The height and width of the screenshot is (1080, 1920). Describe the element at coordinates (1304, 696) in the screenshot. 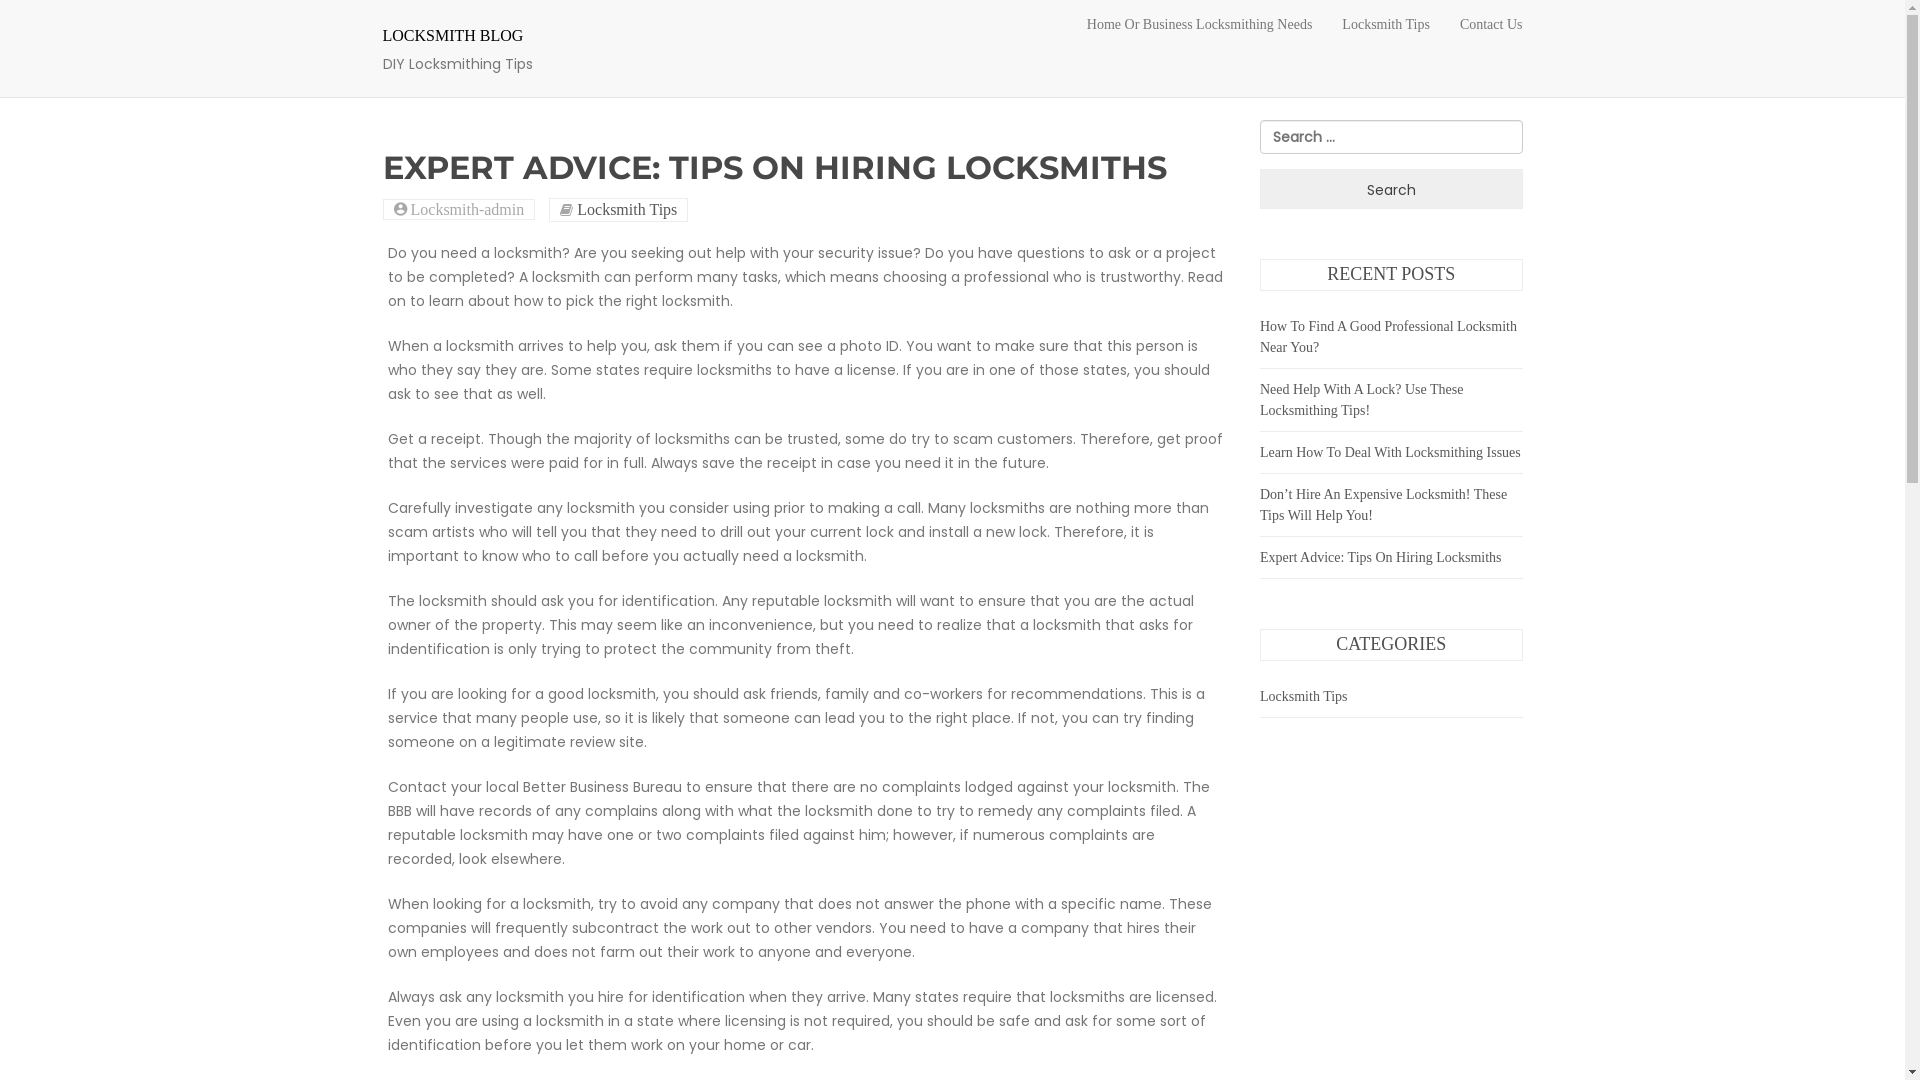

I see `Locksmith Tips` at that location.